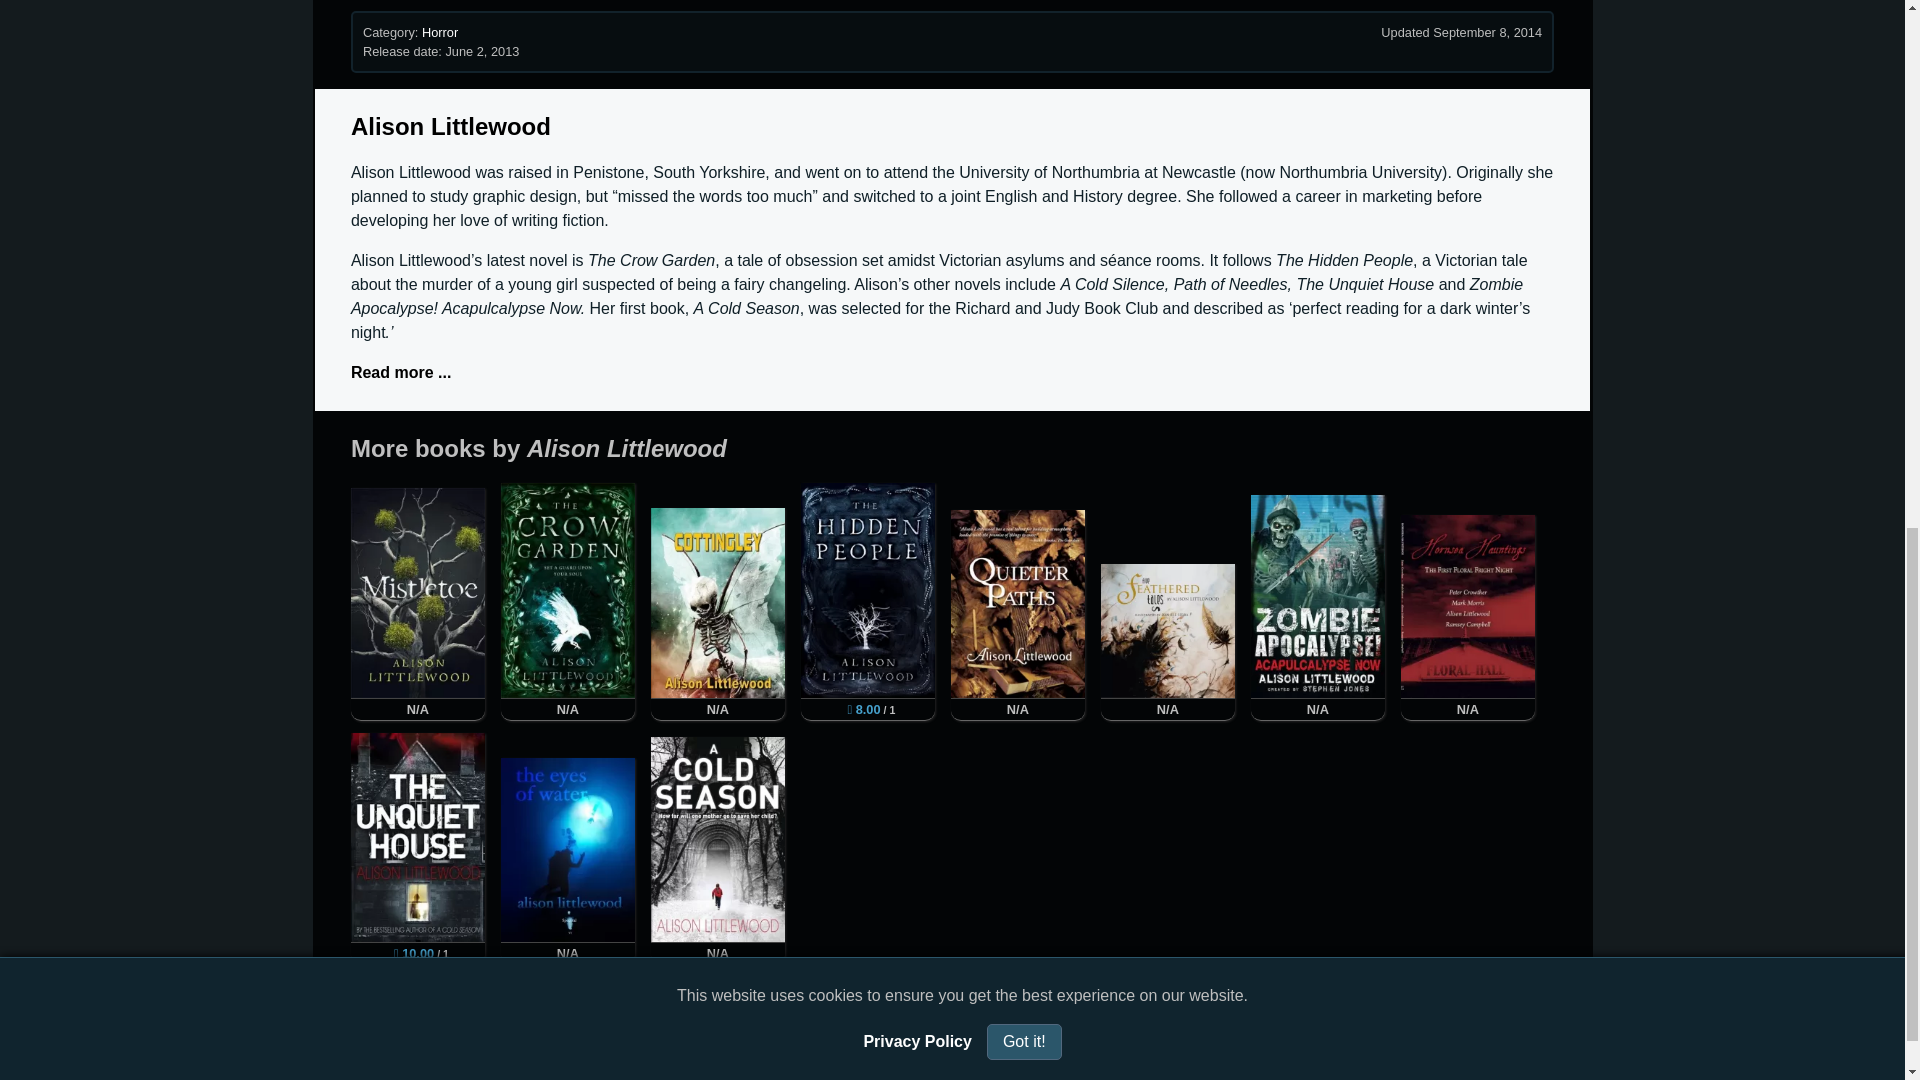 The height and width of the screenshot is (1080, 1920). What do you see at coordinates (718, 602) in the screenshot?
I see `Cottingley by Alison Littlewood` at bounding box center [718, 602].